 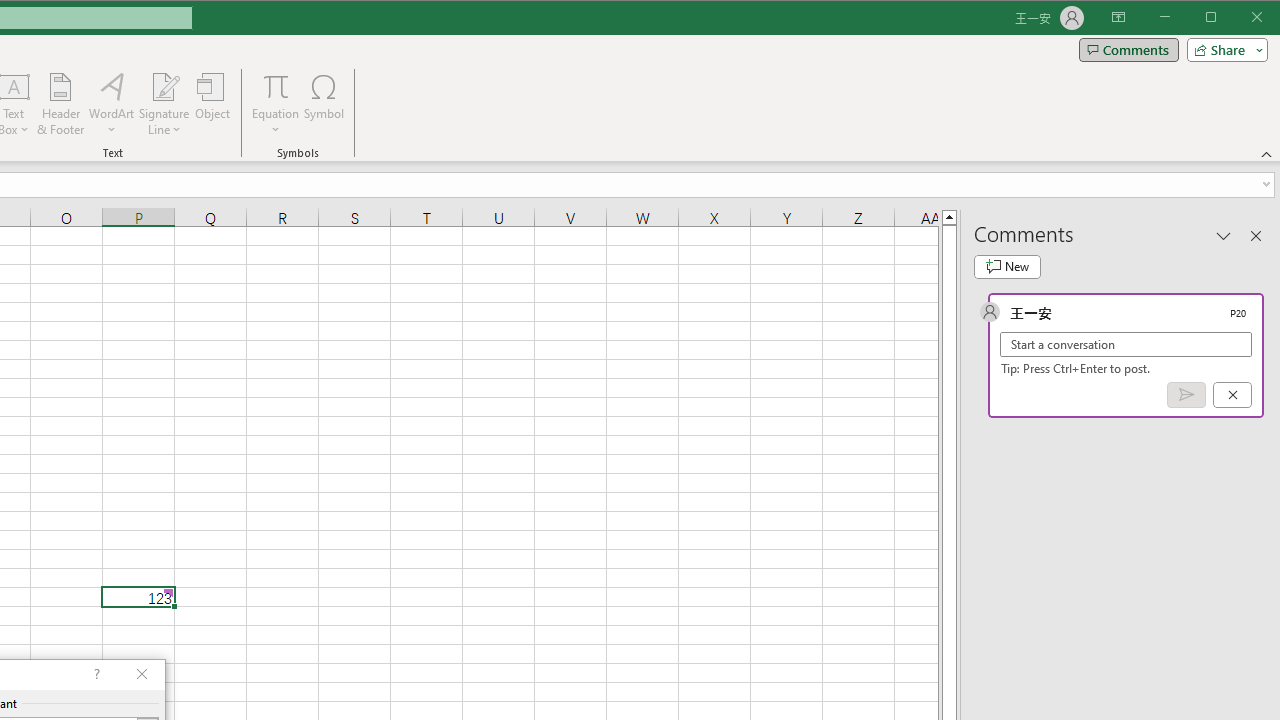 What do you see at coordinates (112, 104) in the screenshot?
I see `WordArt` at bounding box center [112, 104].